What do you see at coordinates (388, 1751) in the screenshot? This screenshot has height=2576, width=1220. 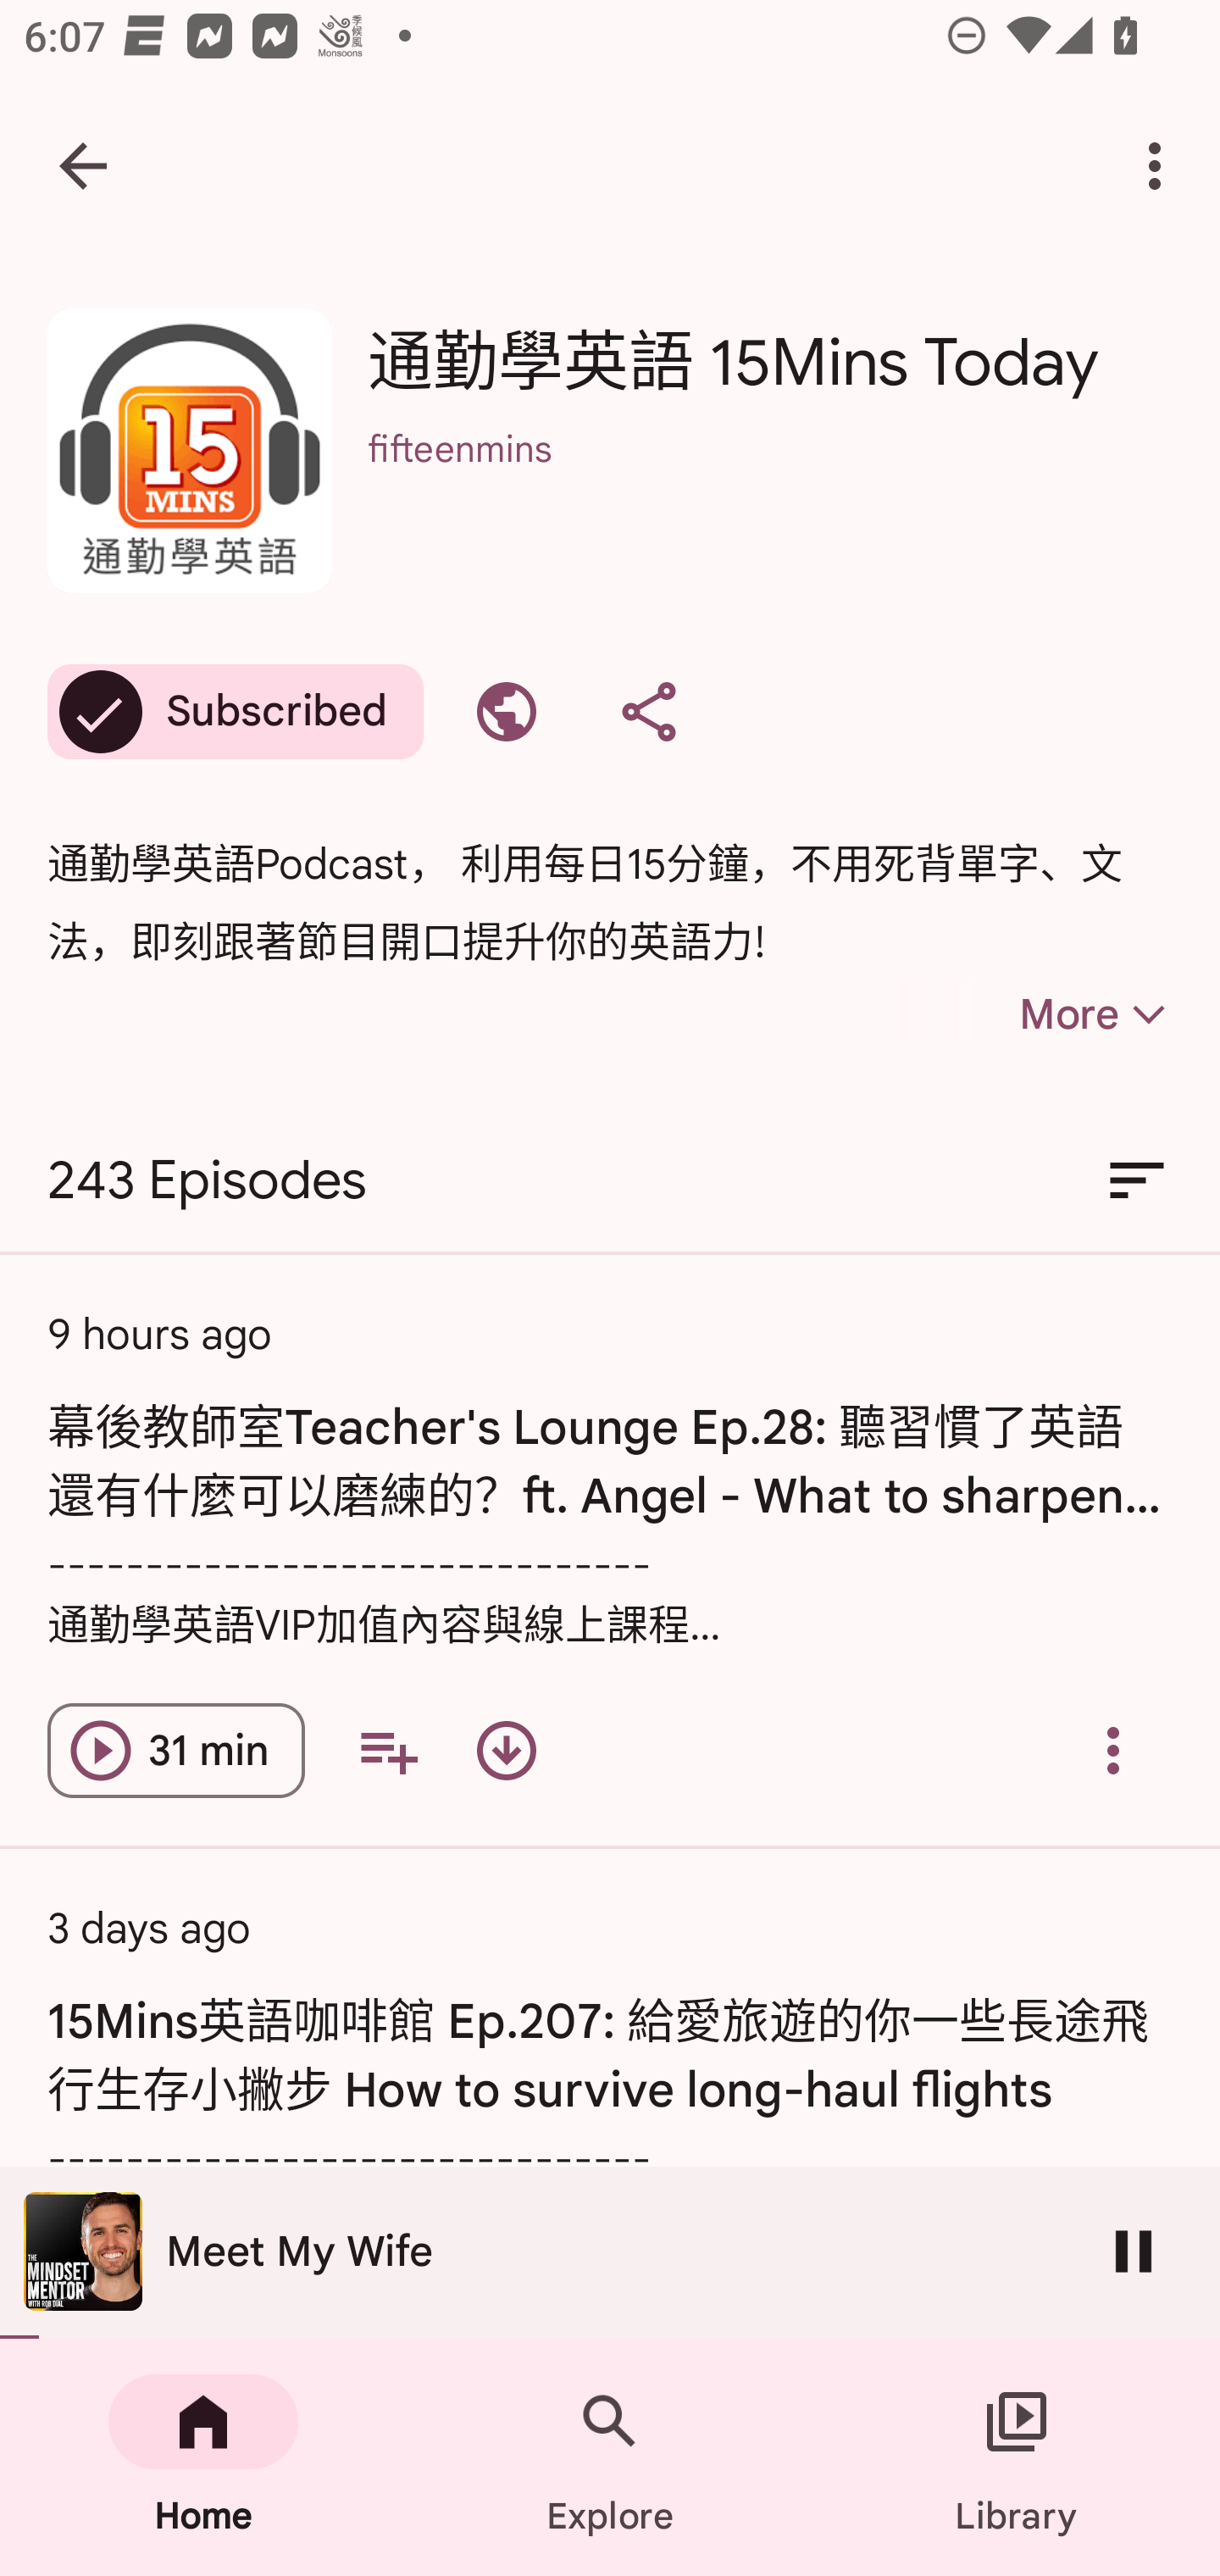 I see `Add to your queue` at bounding box center [388, 1751].